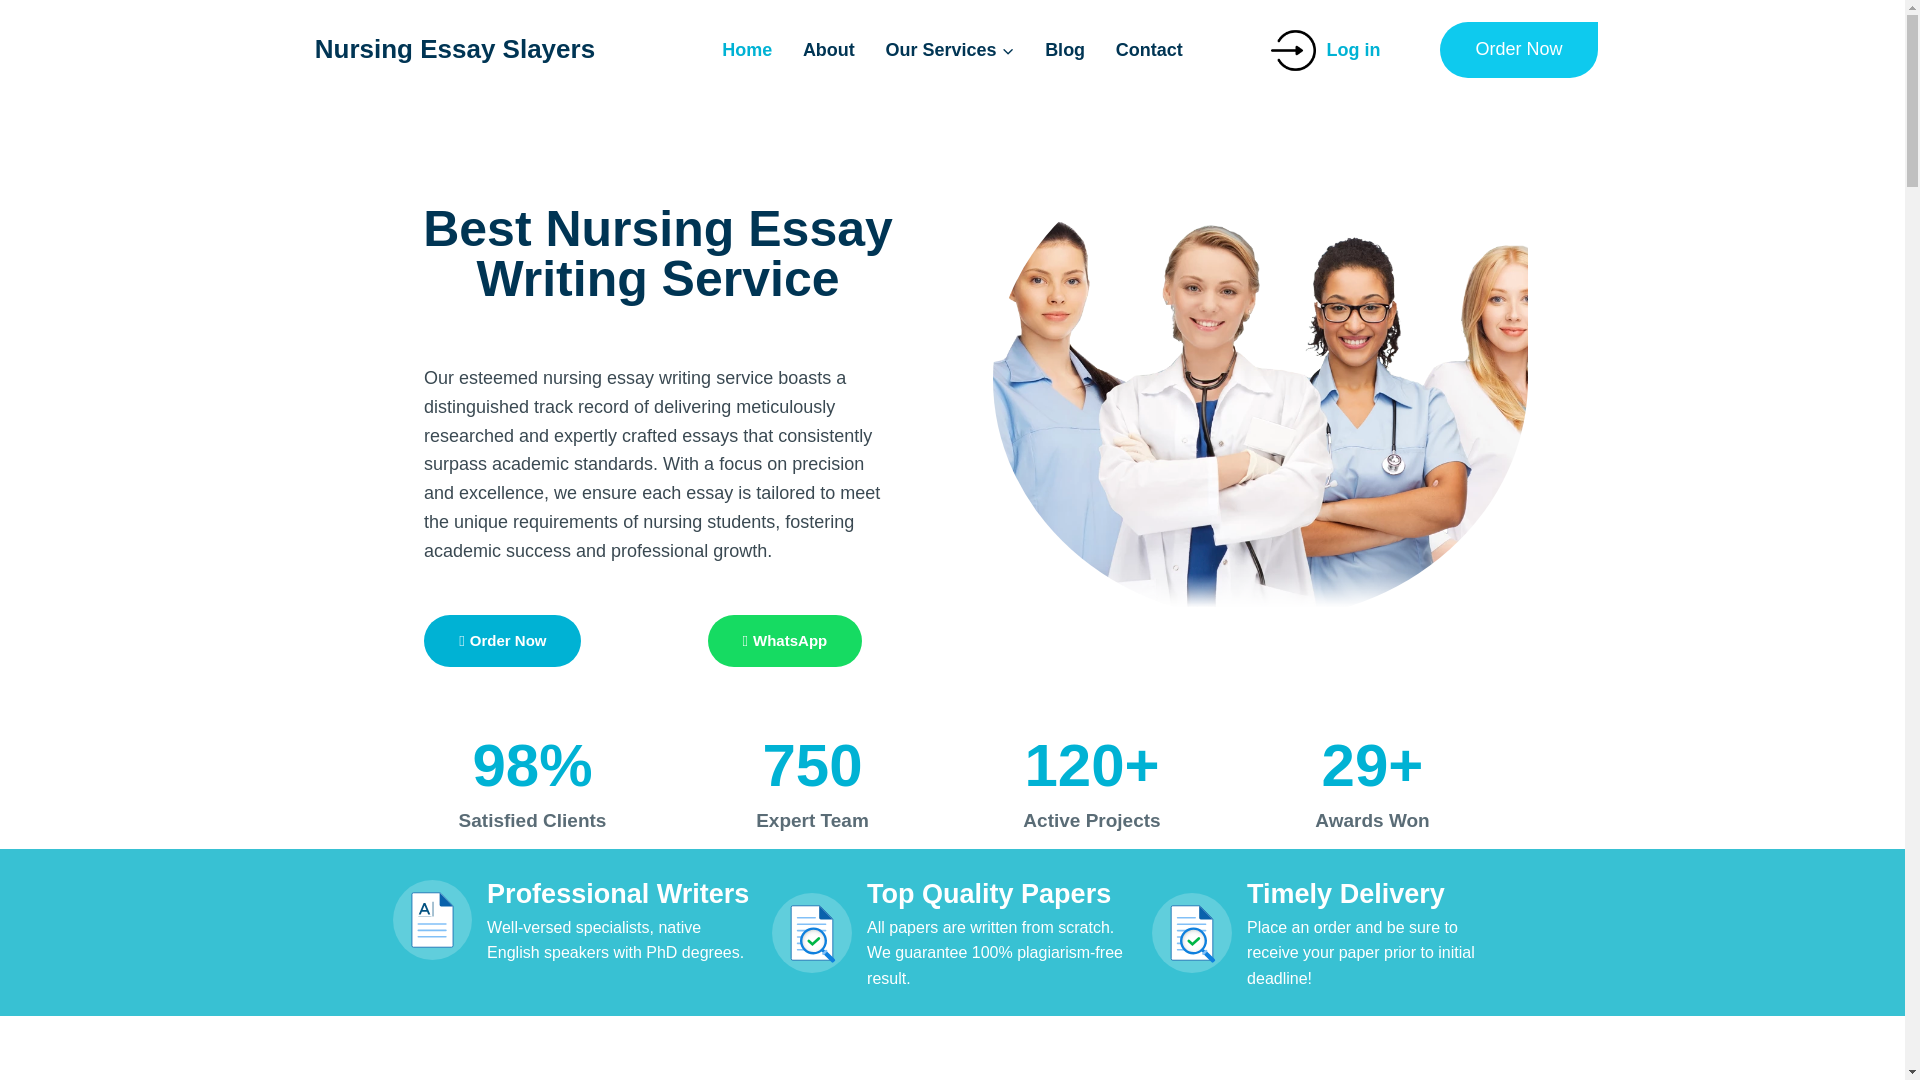 This screenshot has height=1080, width=1920. What do you see at coordinates (949, 49) in the screenshot?
I see `Our Services` at bounding box center [949, 49].